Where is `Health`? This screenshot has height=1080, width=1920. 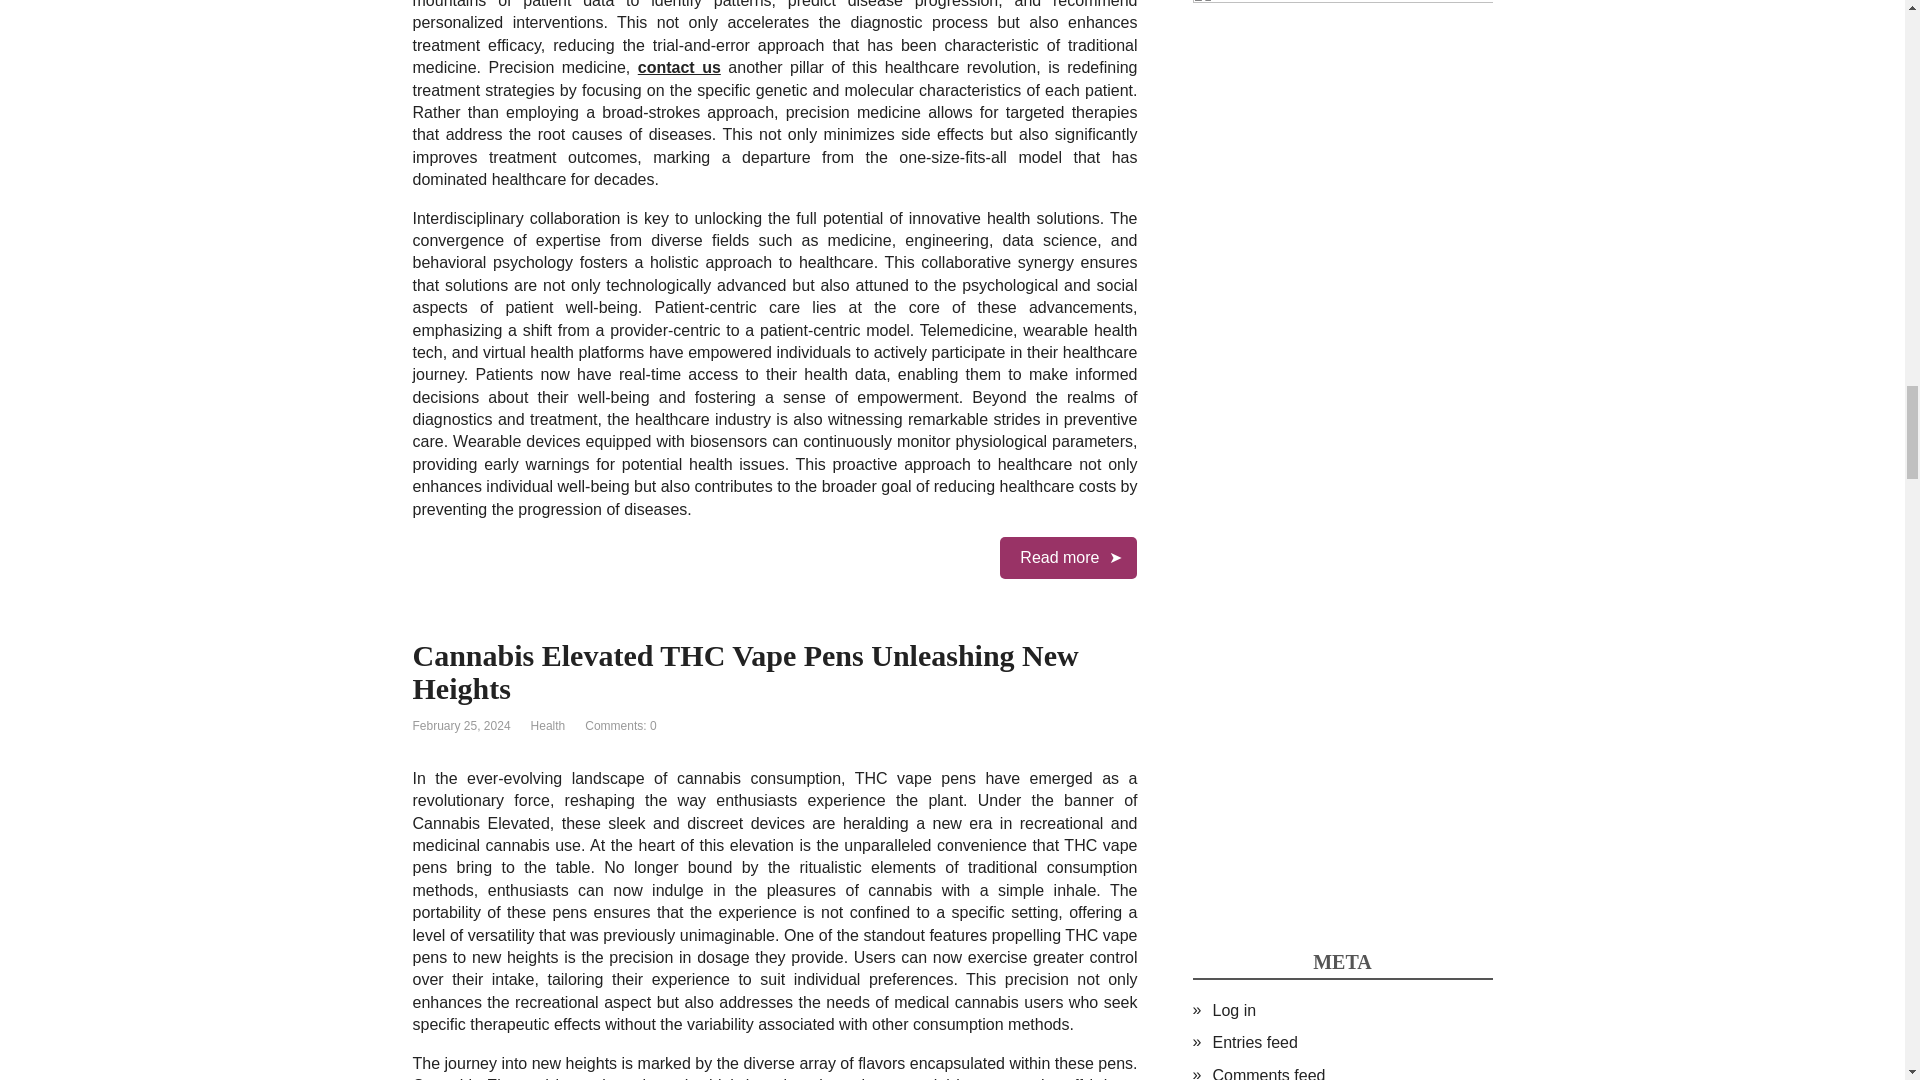
Health is located at coordinates (548, 726).